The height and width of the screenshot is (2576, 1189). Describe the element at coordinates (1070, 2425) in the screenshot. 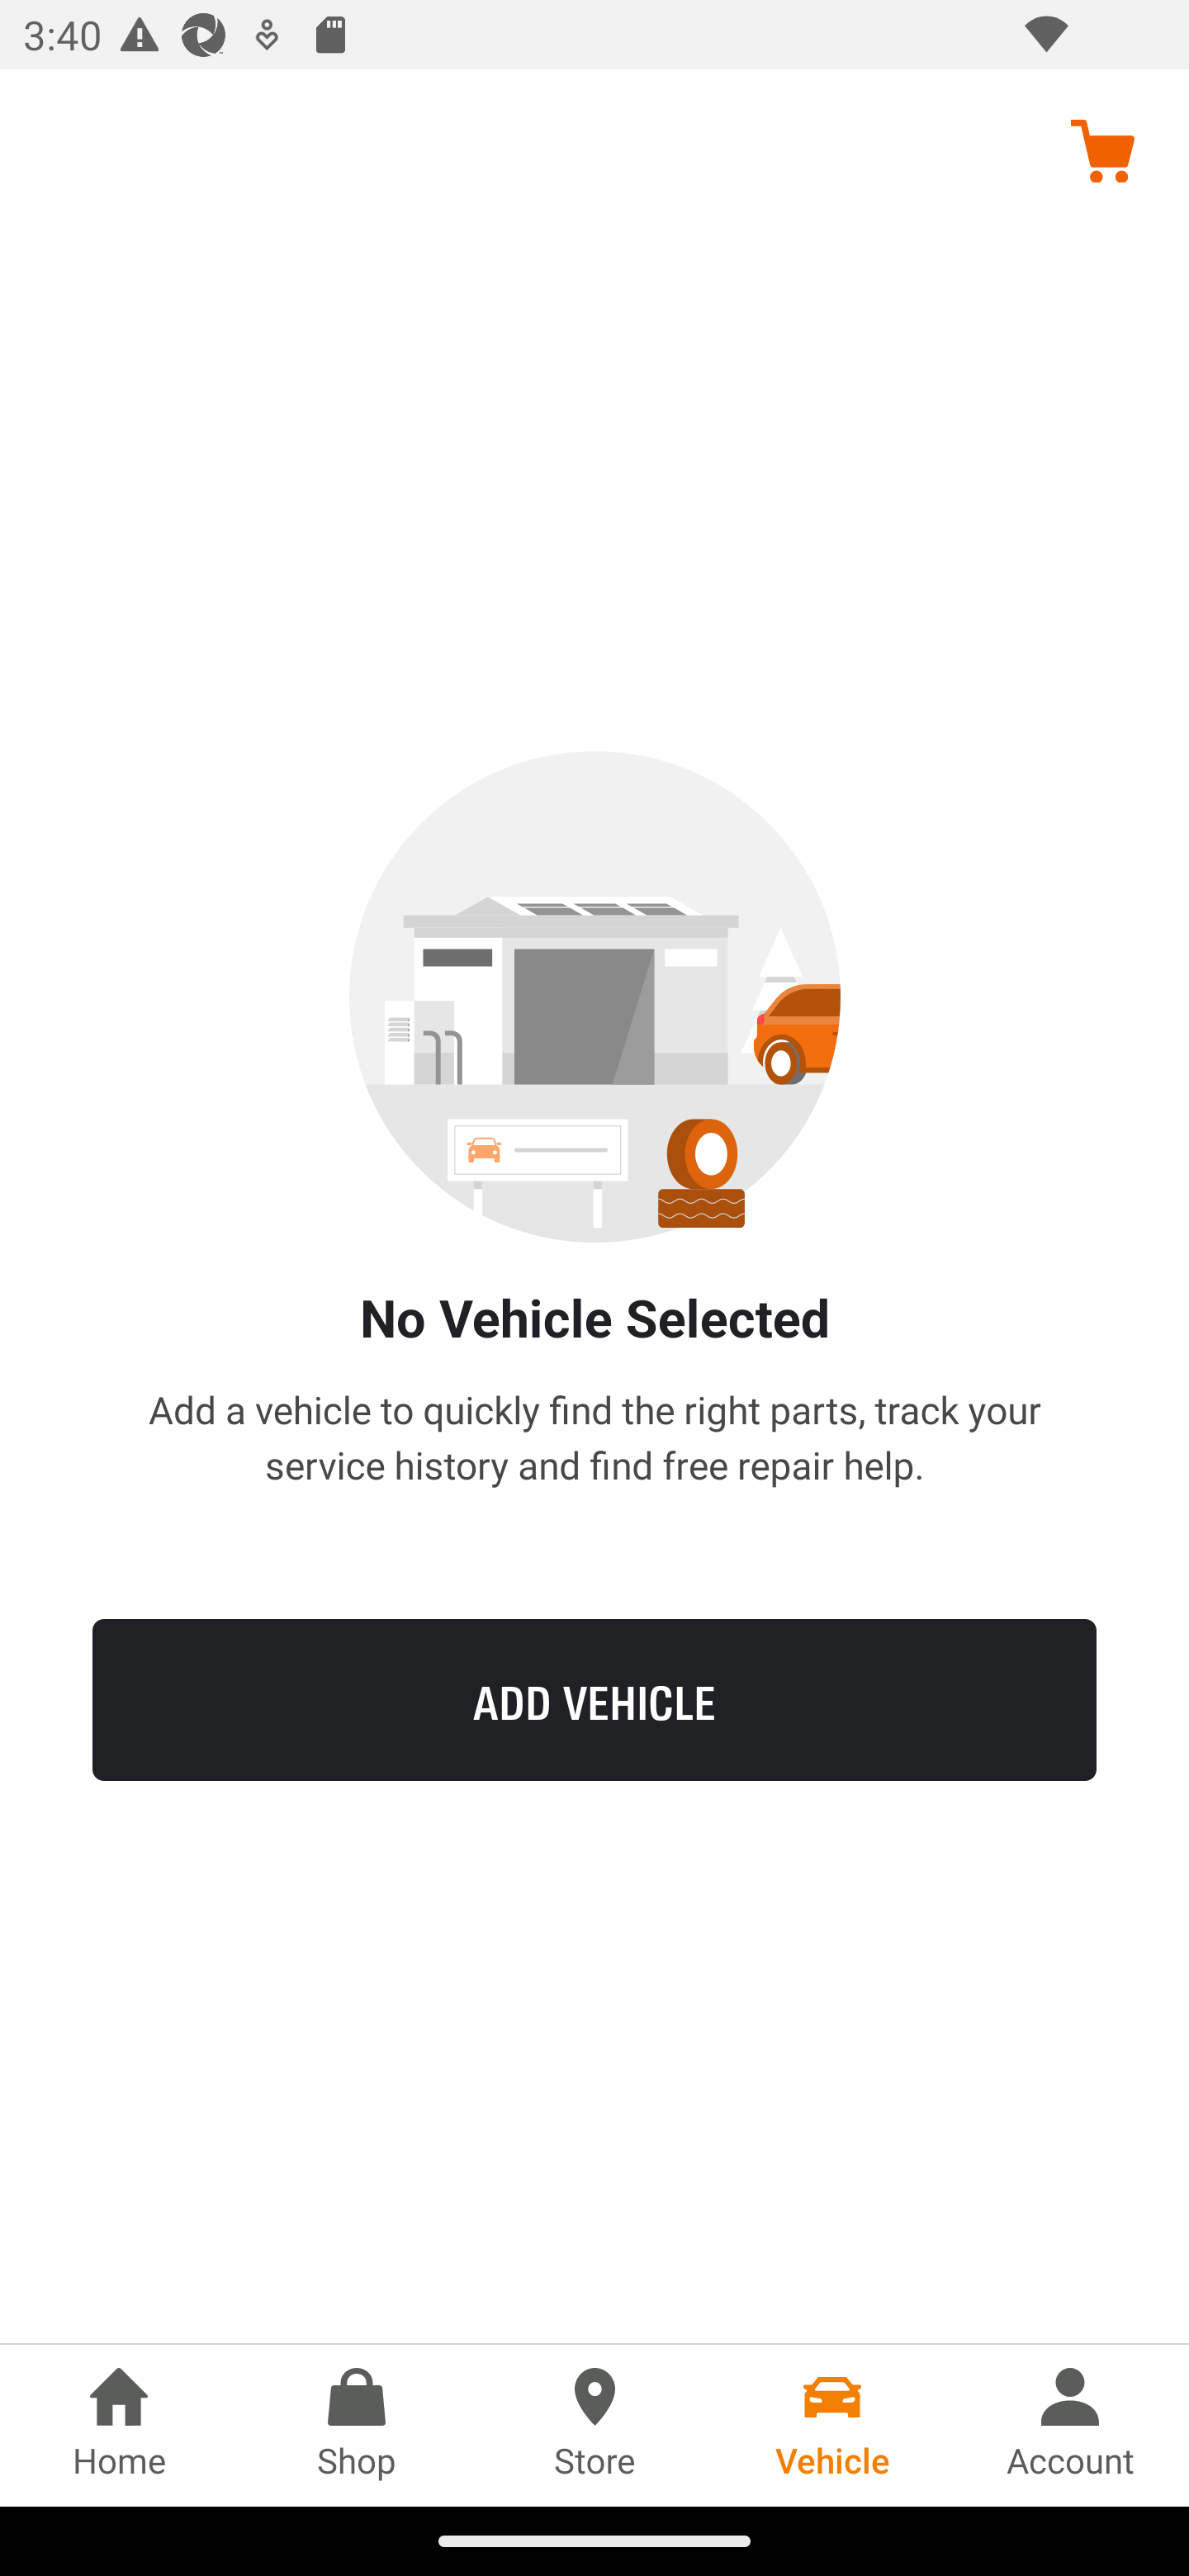

I see `Account` at that location.